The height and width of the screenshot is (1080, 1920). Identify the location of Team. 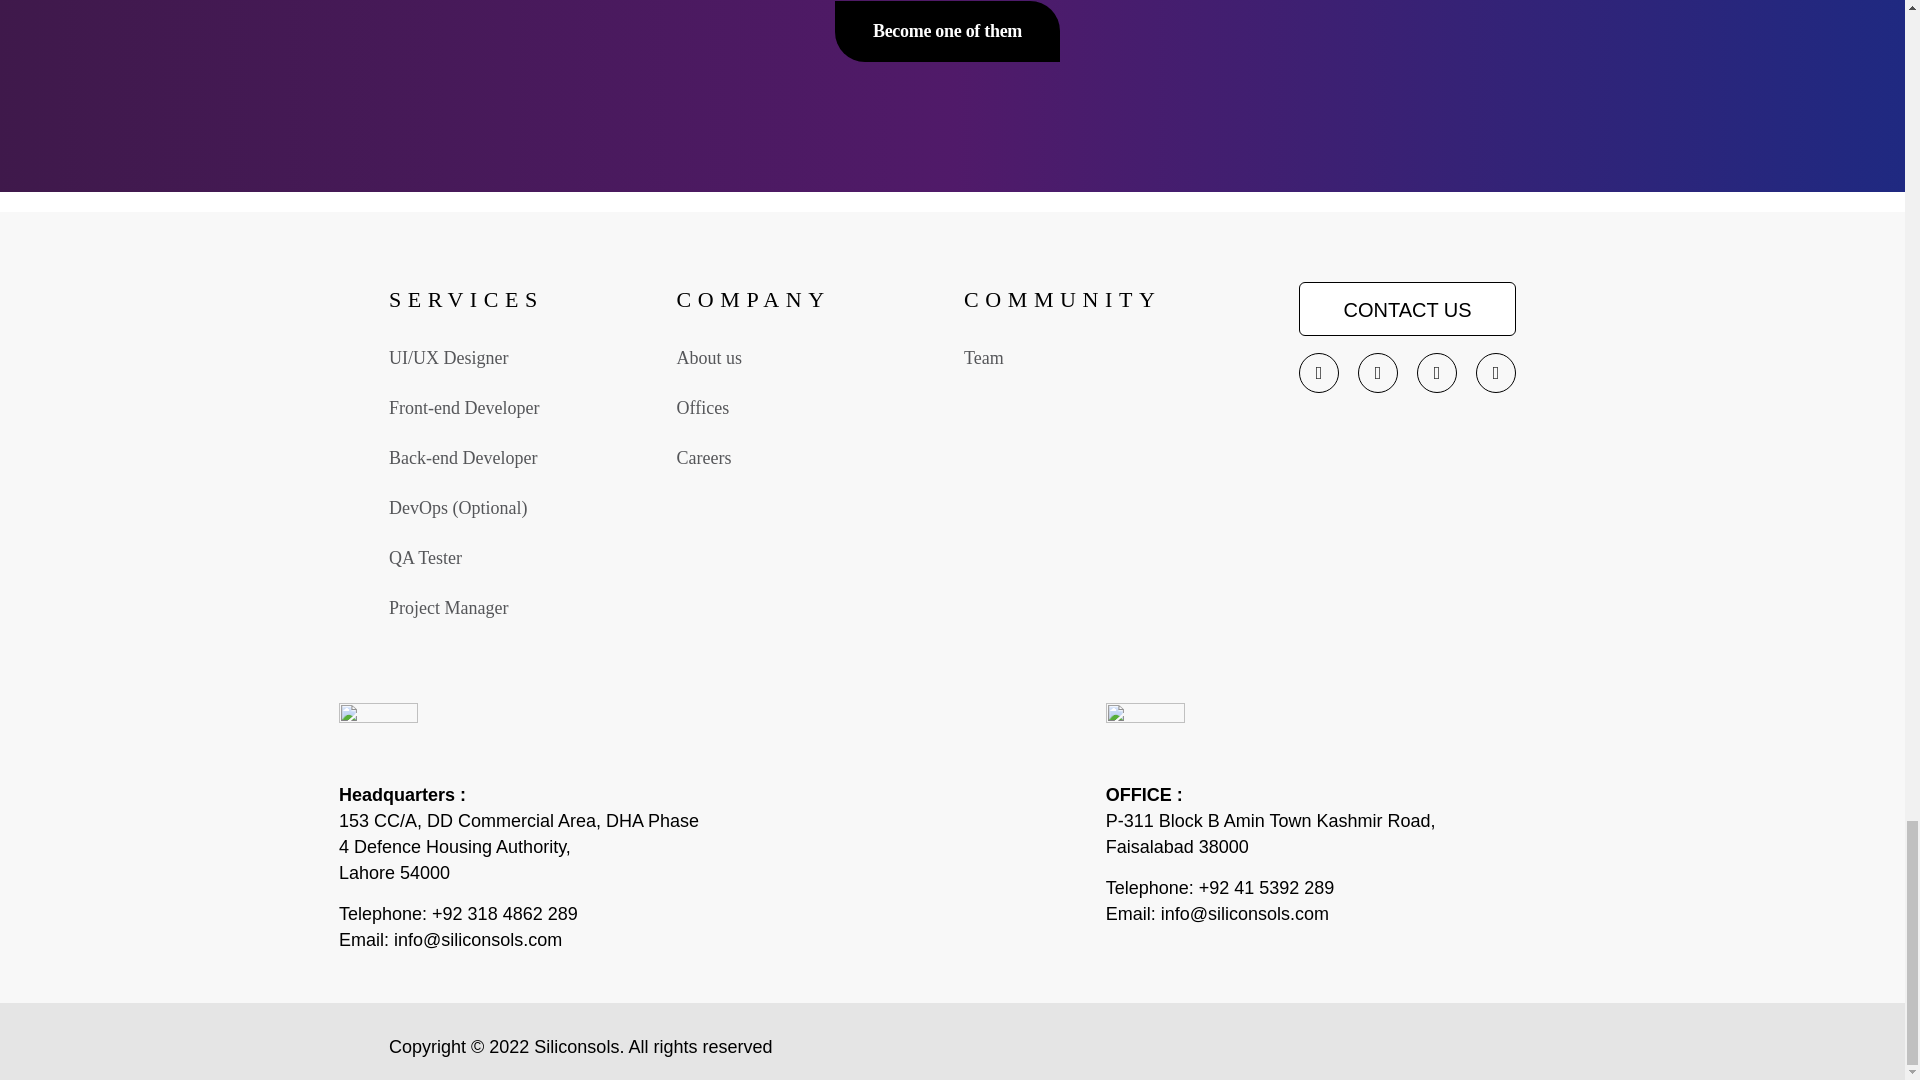
(984, 358).